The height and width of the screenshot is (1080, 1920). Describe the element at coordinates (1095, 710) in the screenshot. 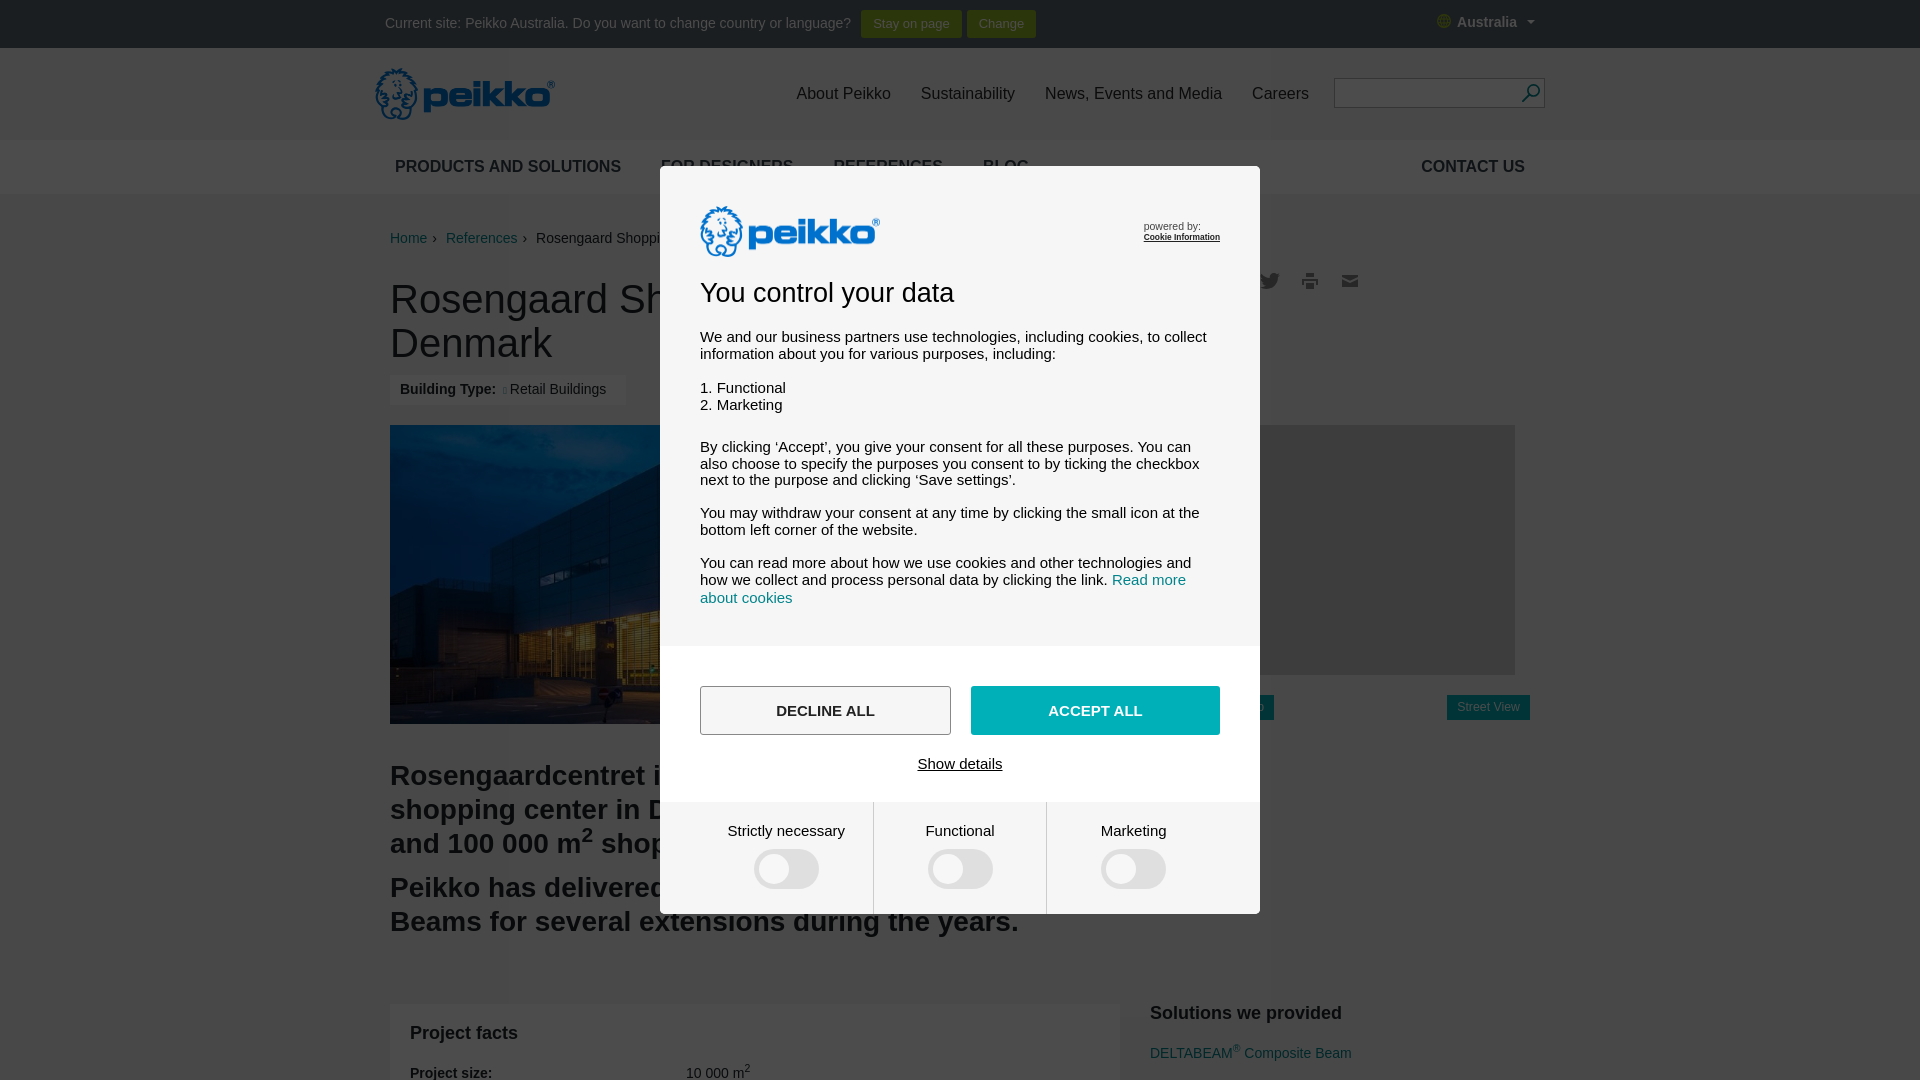

I see `ACCEPT ALL` at that location.